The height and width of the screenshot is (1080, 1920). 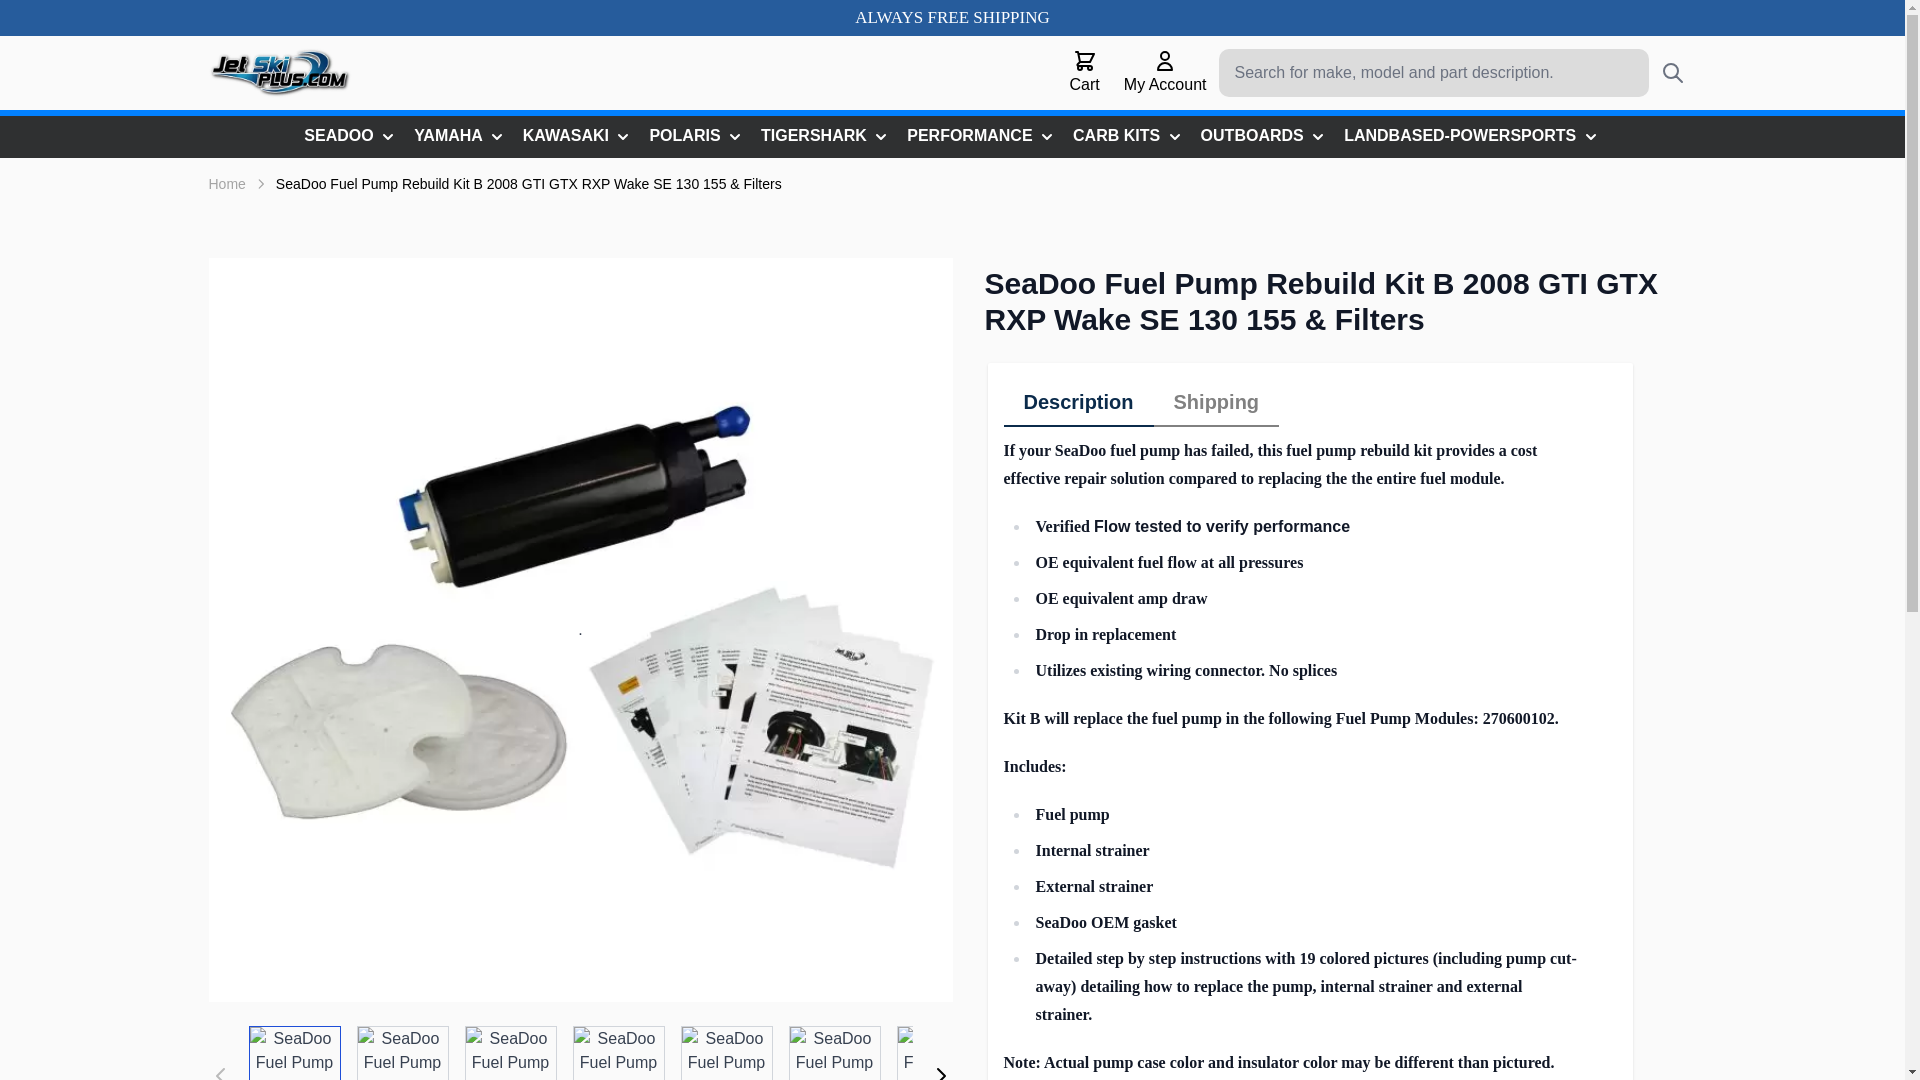 What do you see at coordinates (734, 136) in the screenshot?
I see `CHEVRON-DOWN` at bounding box center [734, 136].